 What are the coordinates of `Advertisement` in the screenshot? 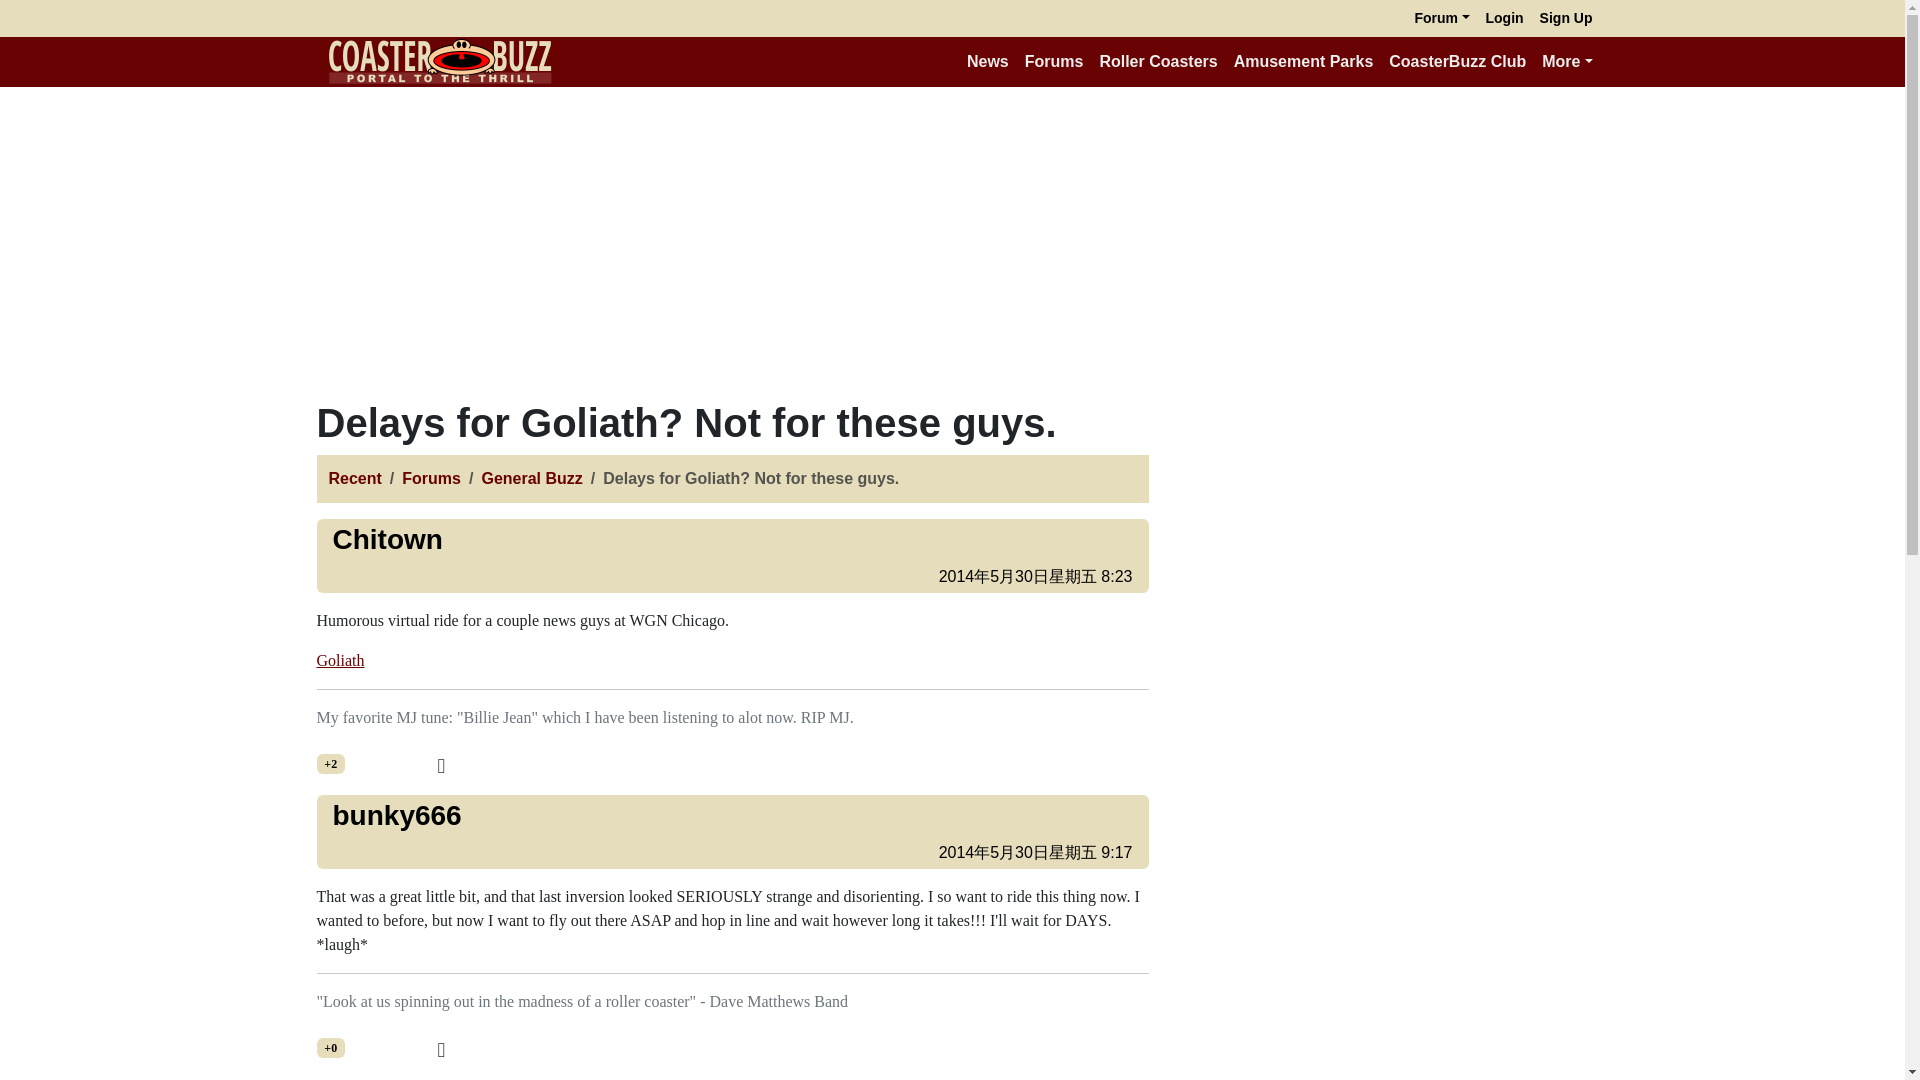 It's located at (1392, 538).